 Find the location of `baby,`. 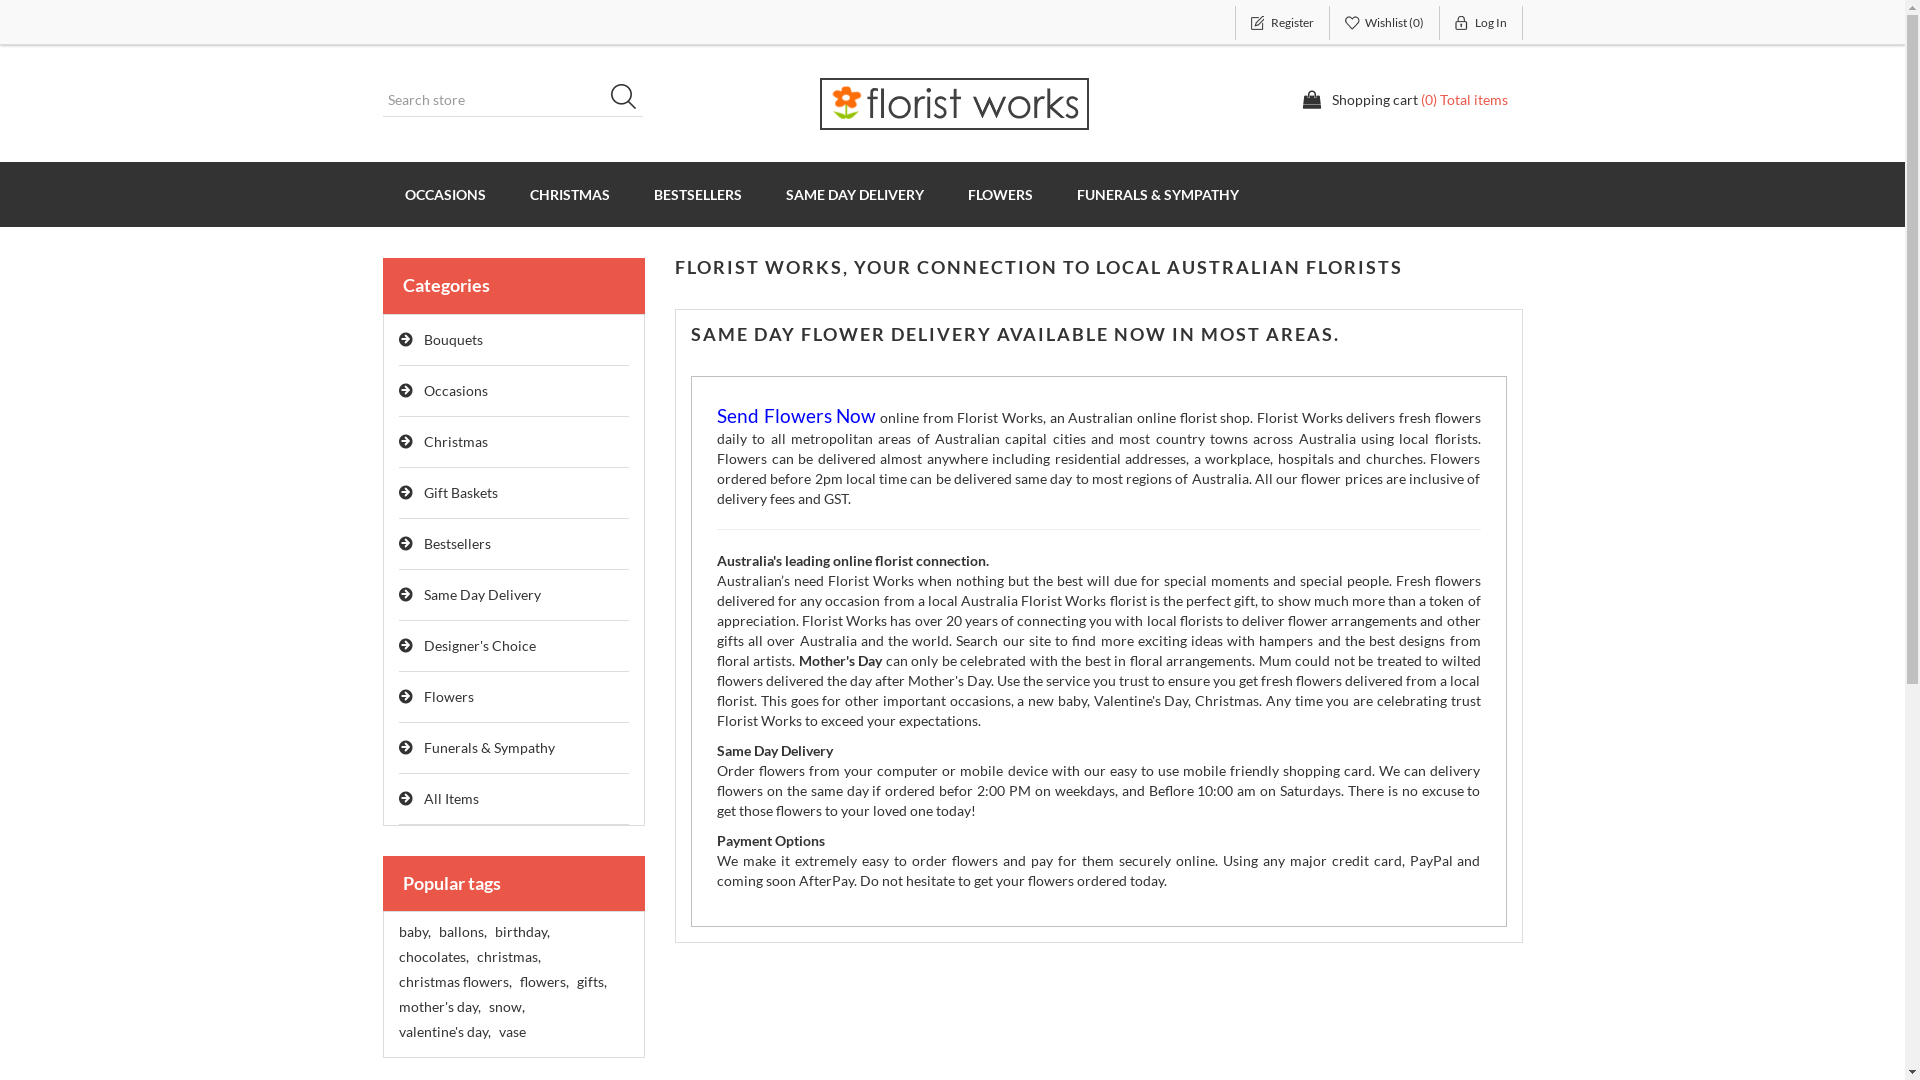

baby, is located at coordinates (414, 932).